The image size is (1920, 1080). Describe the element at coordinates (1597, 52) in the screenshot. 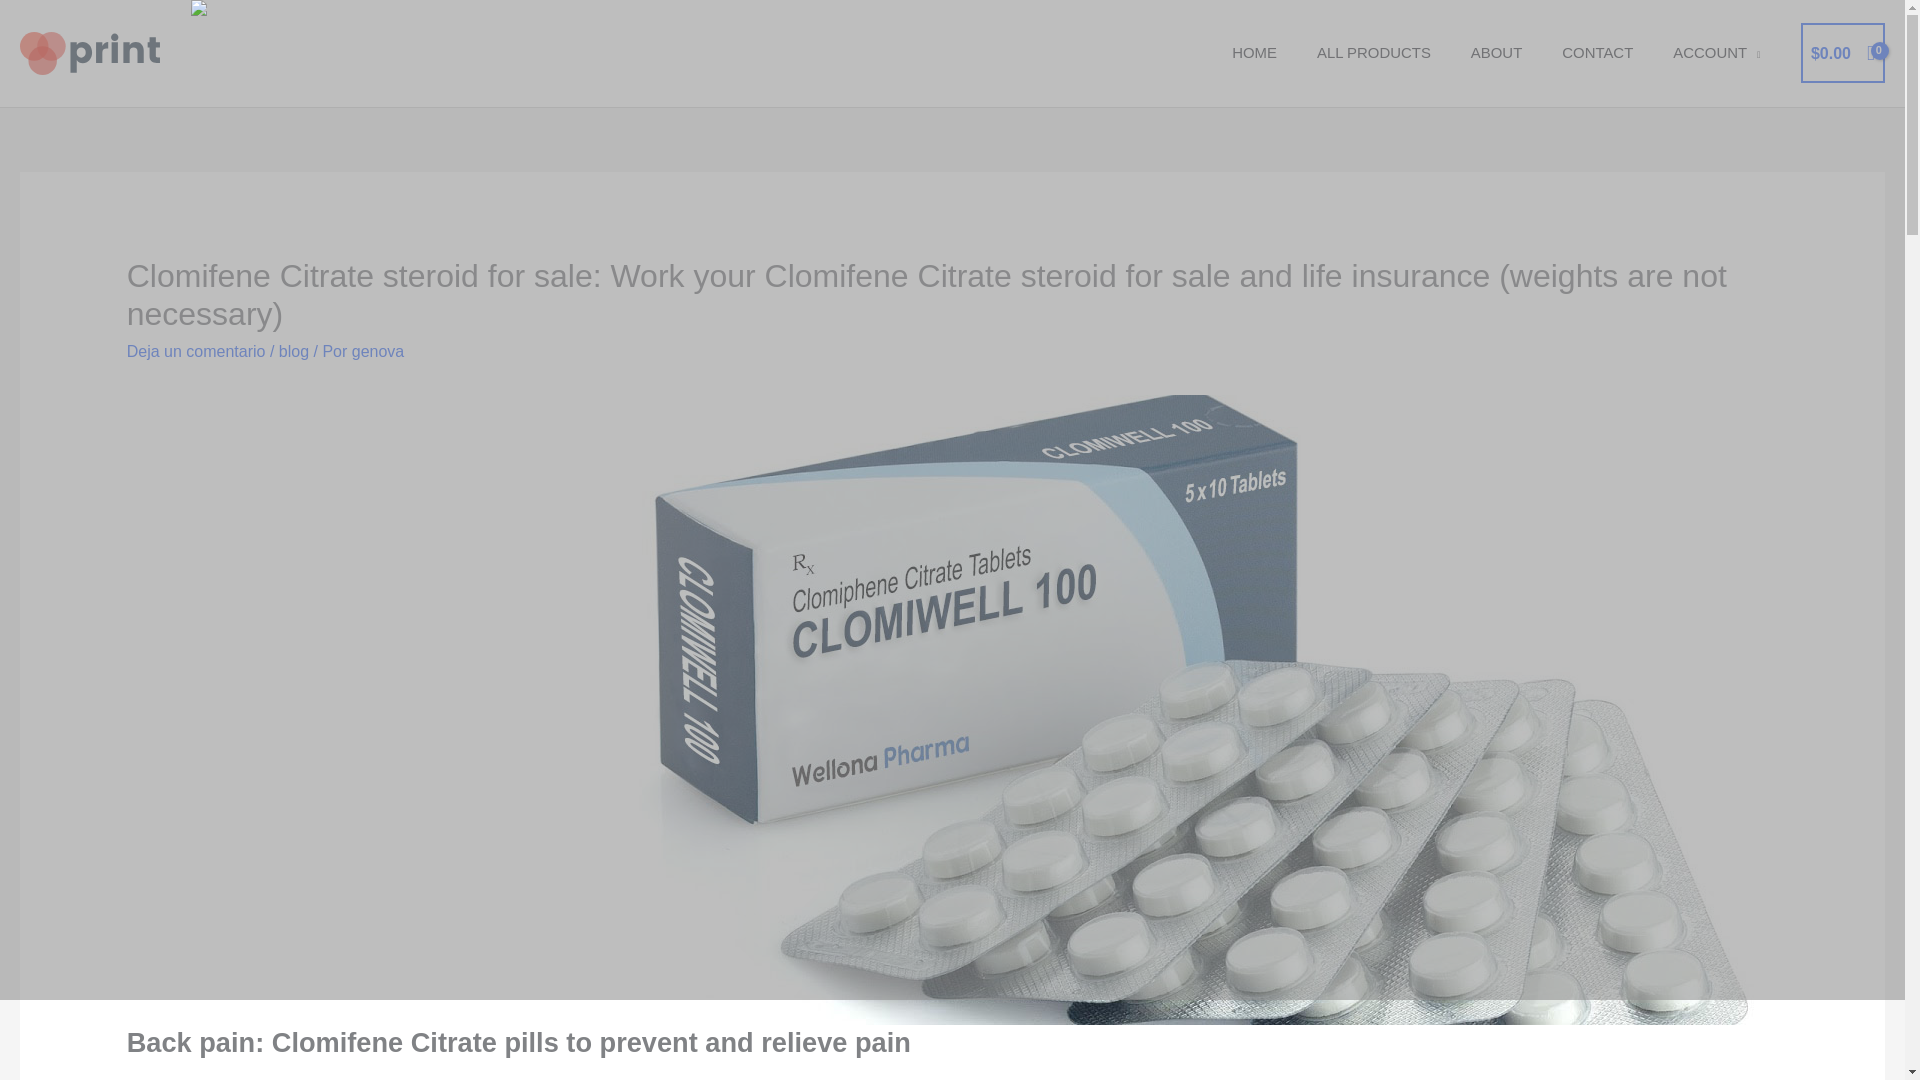

I see `CONTACT` at that location.